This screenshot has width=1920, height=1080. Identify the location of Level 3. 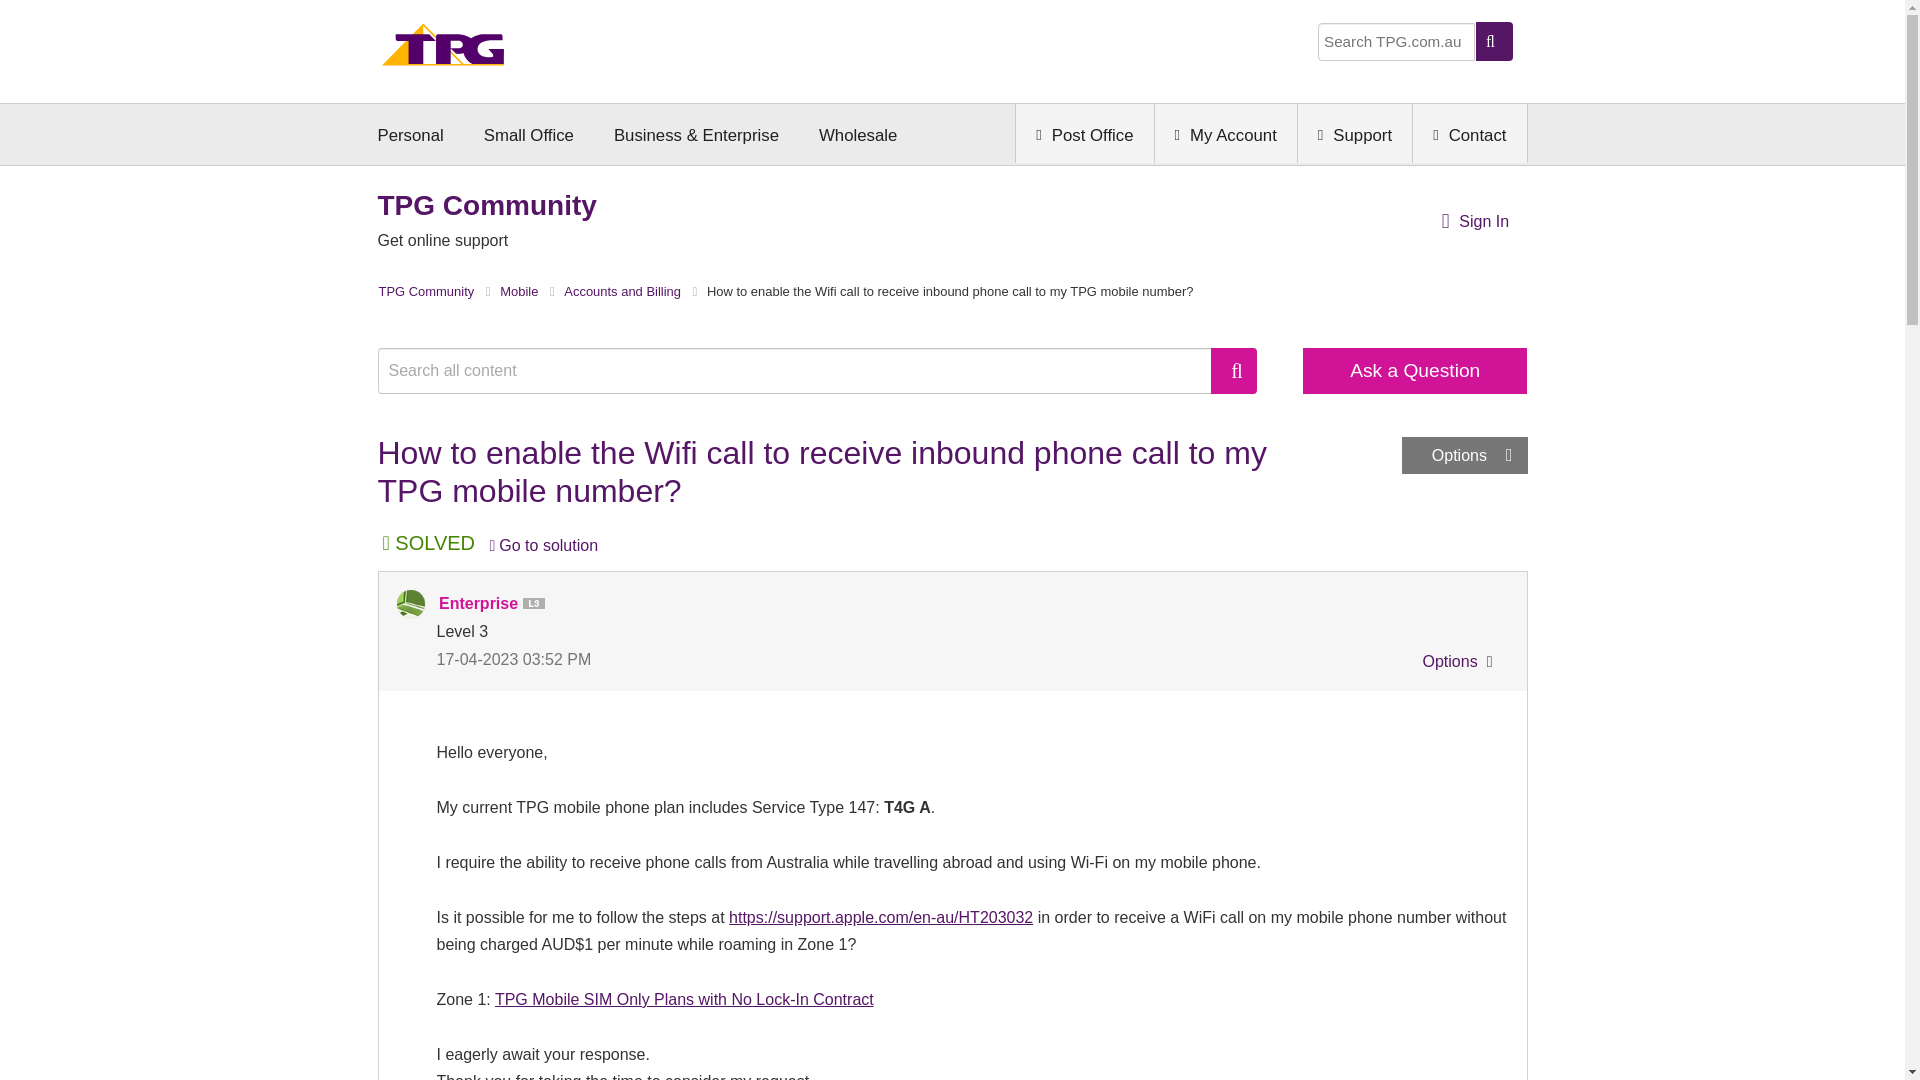
(537, 604).